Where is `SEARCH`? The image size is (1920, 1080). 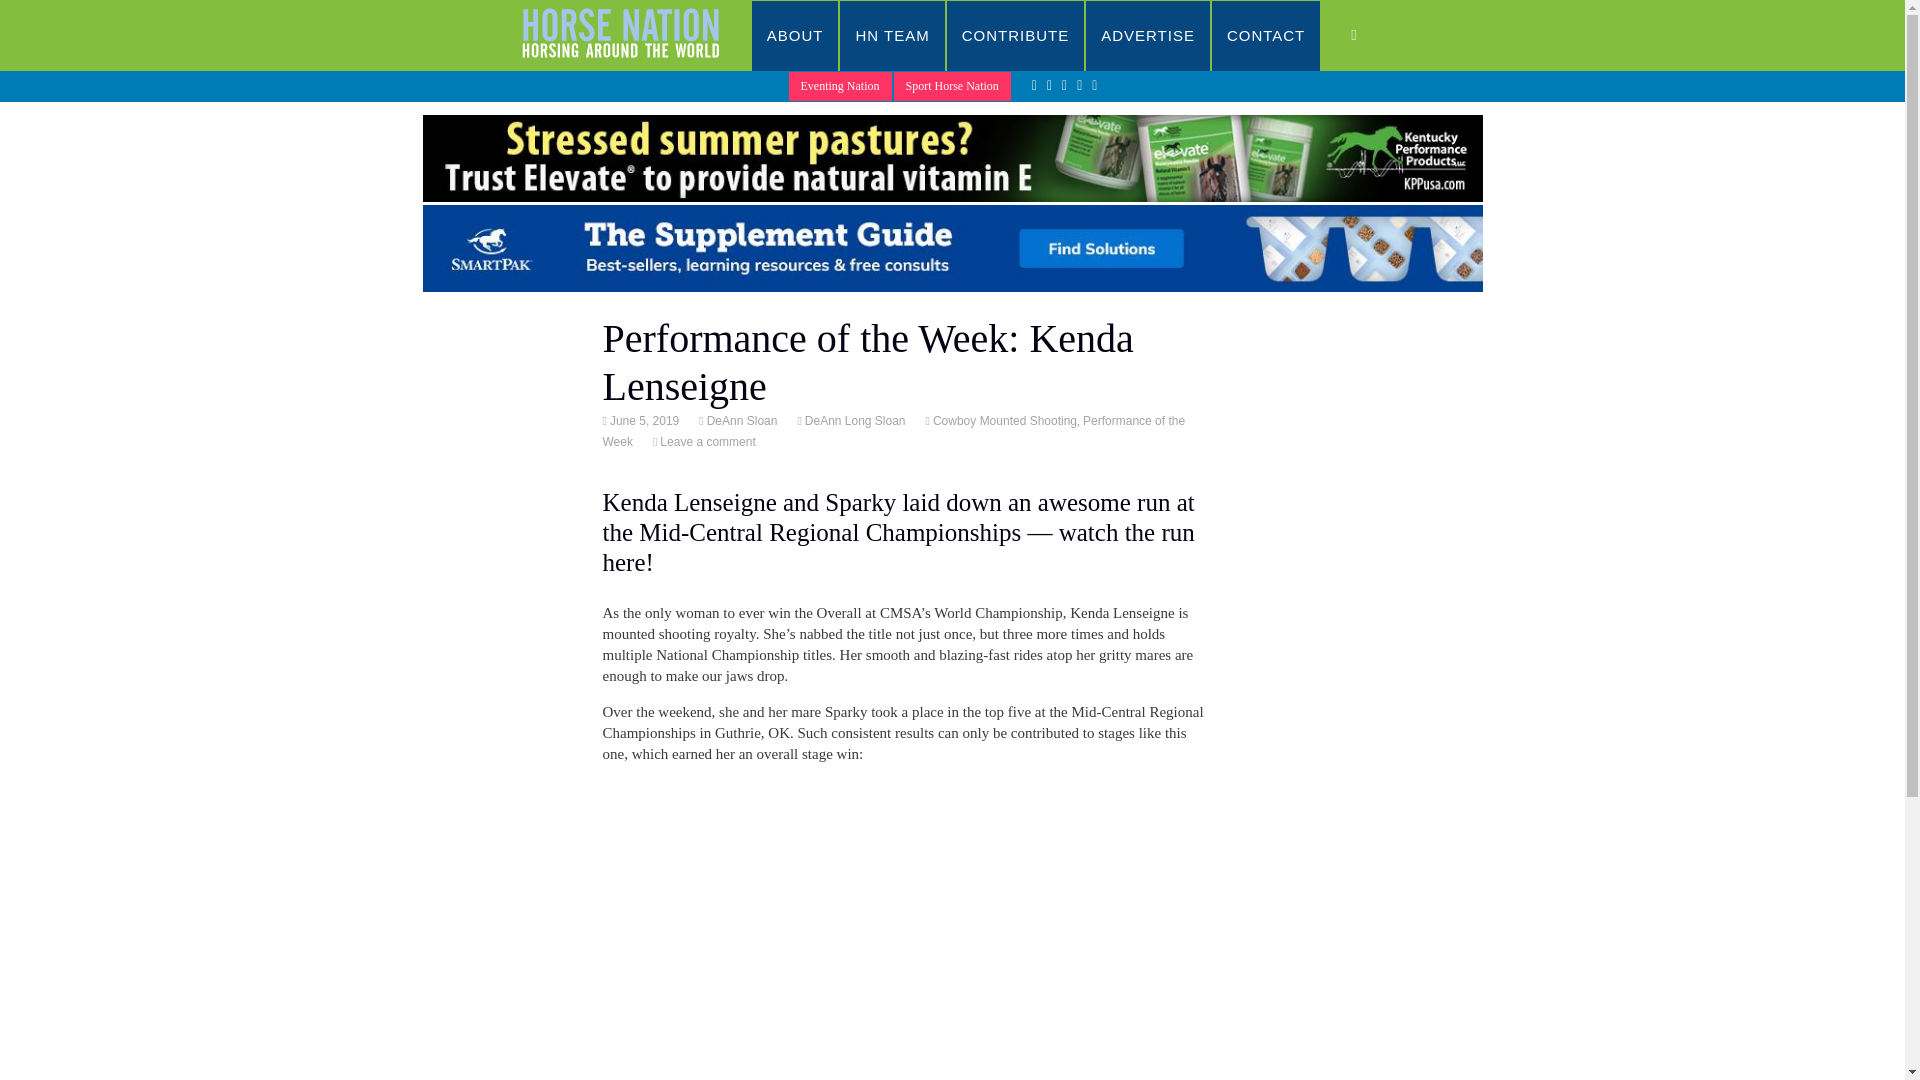
SEARCH is located at coordinates (1374, 36).